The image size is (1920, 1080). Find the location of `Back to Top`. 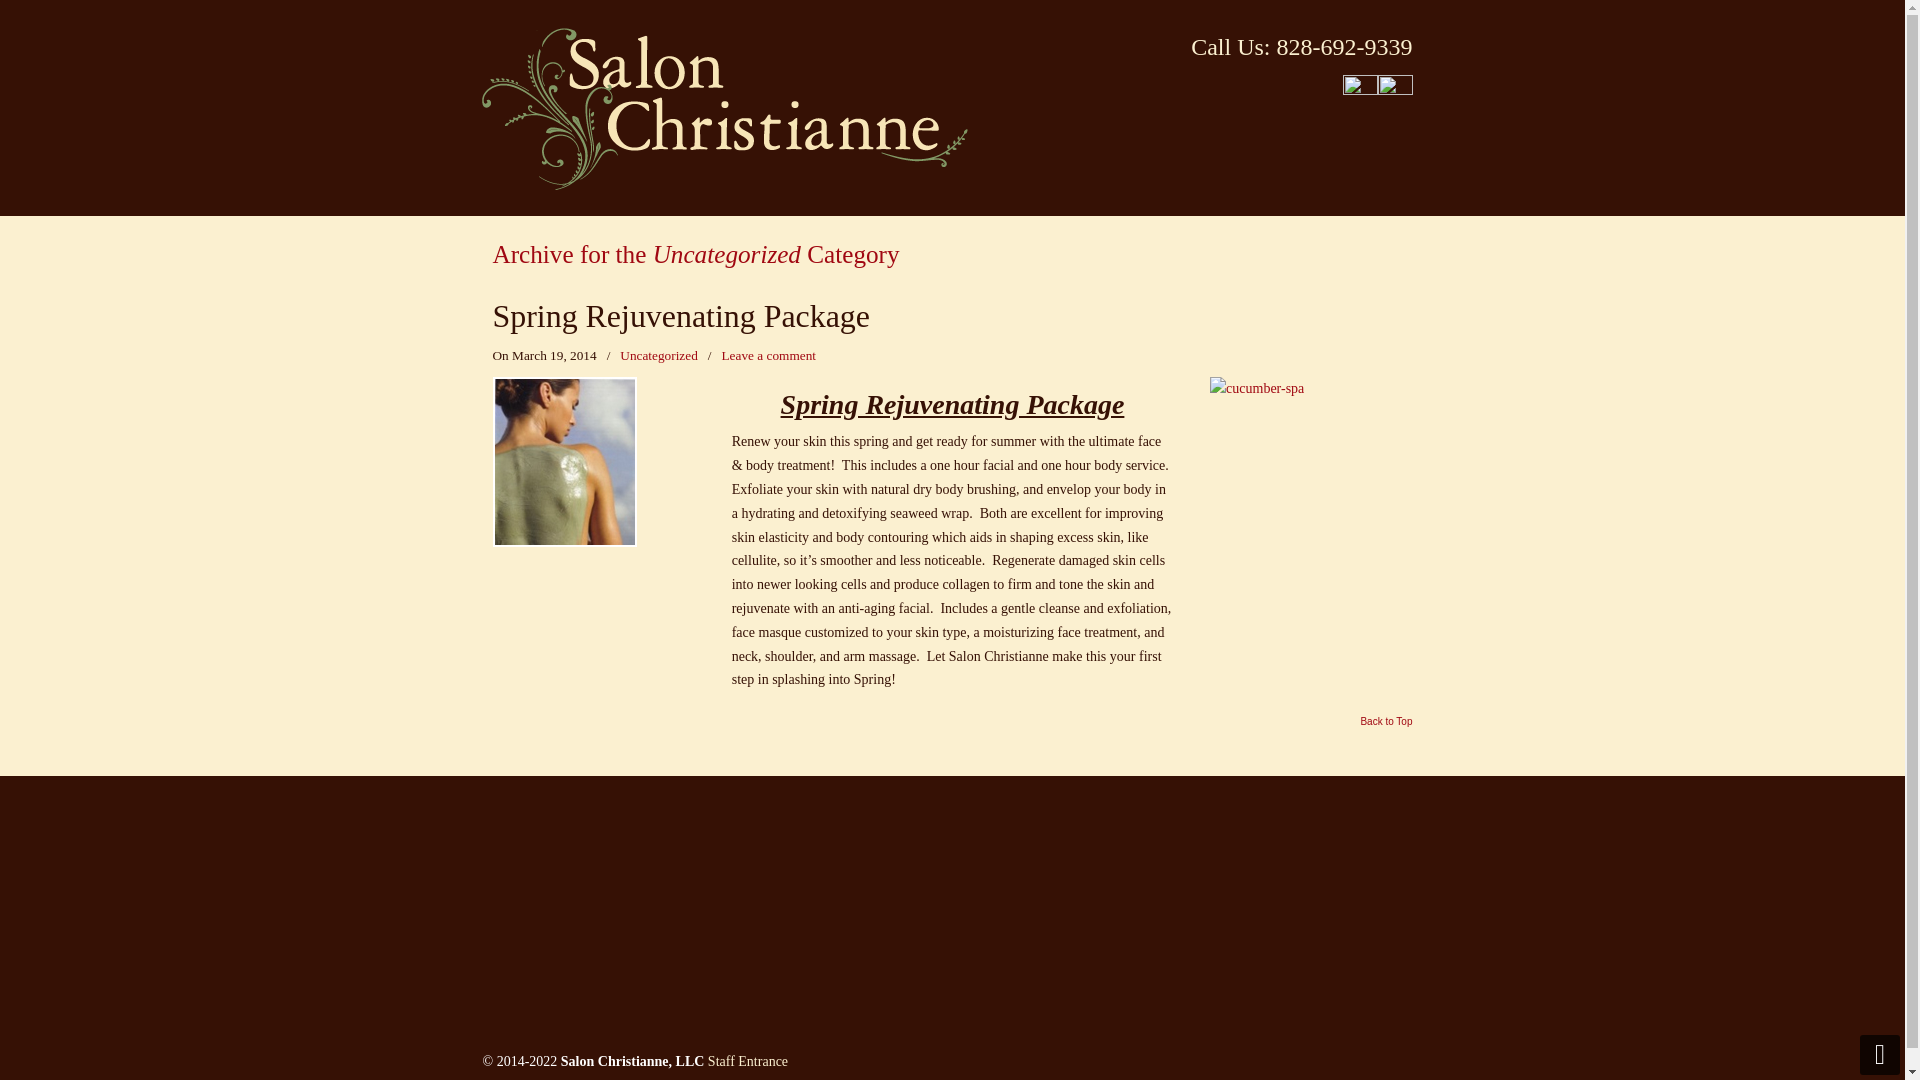

Back to Top is located at coordinates (1385, 726).